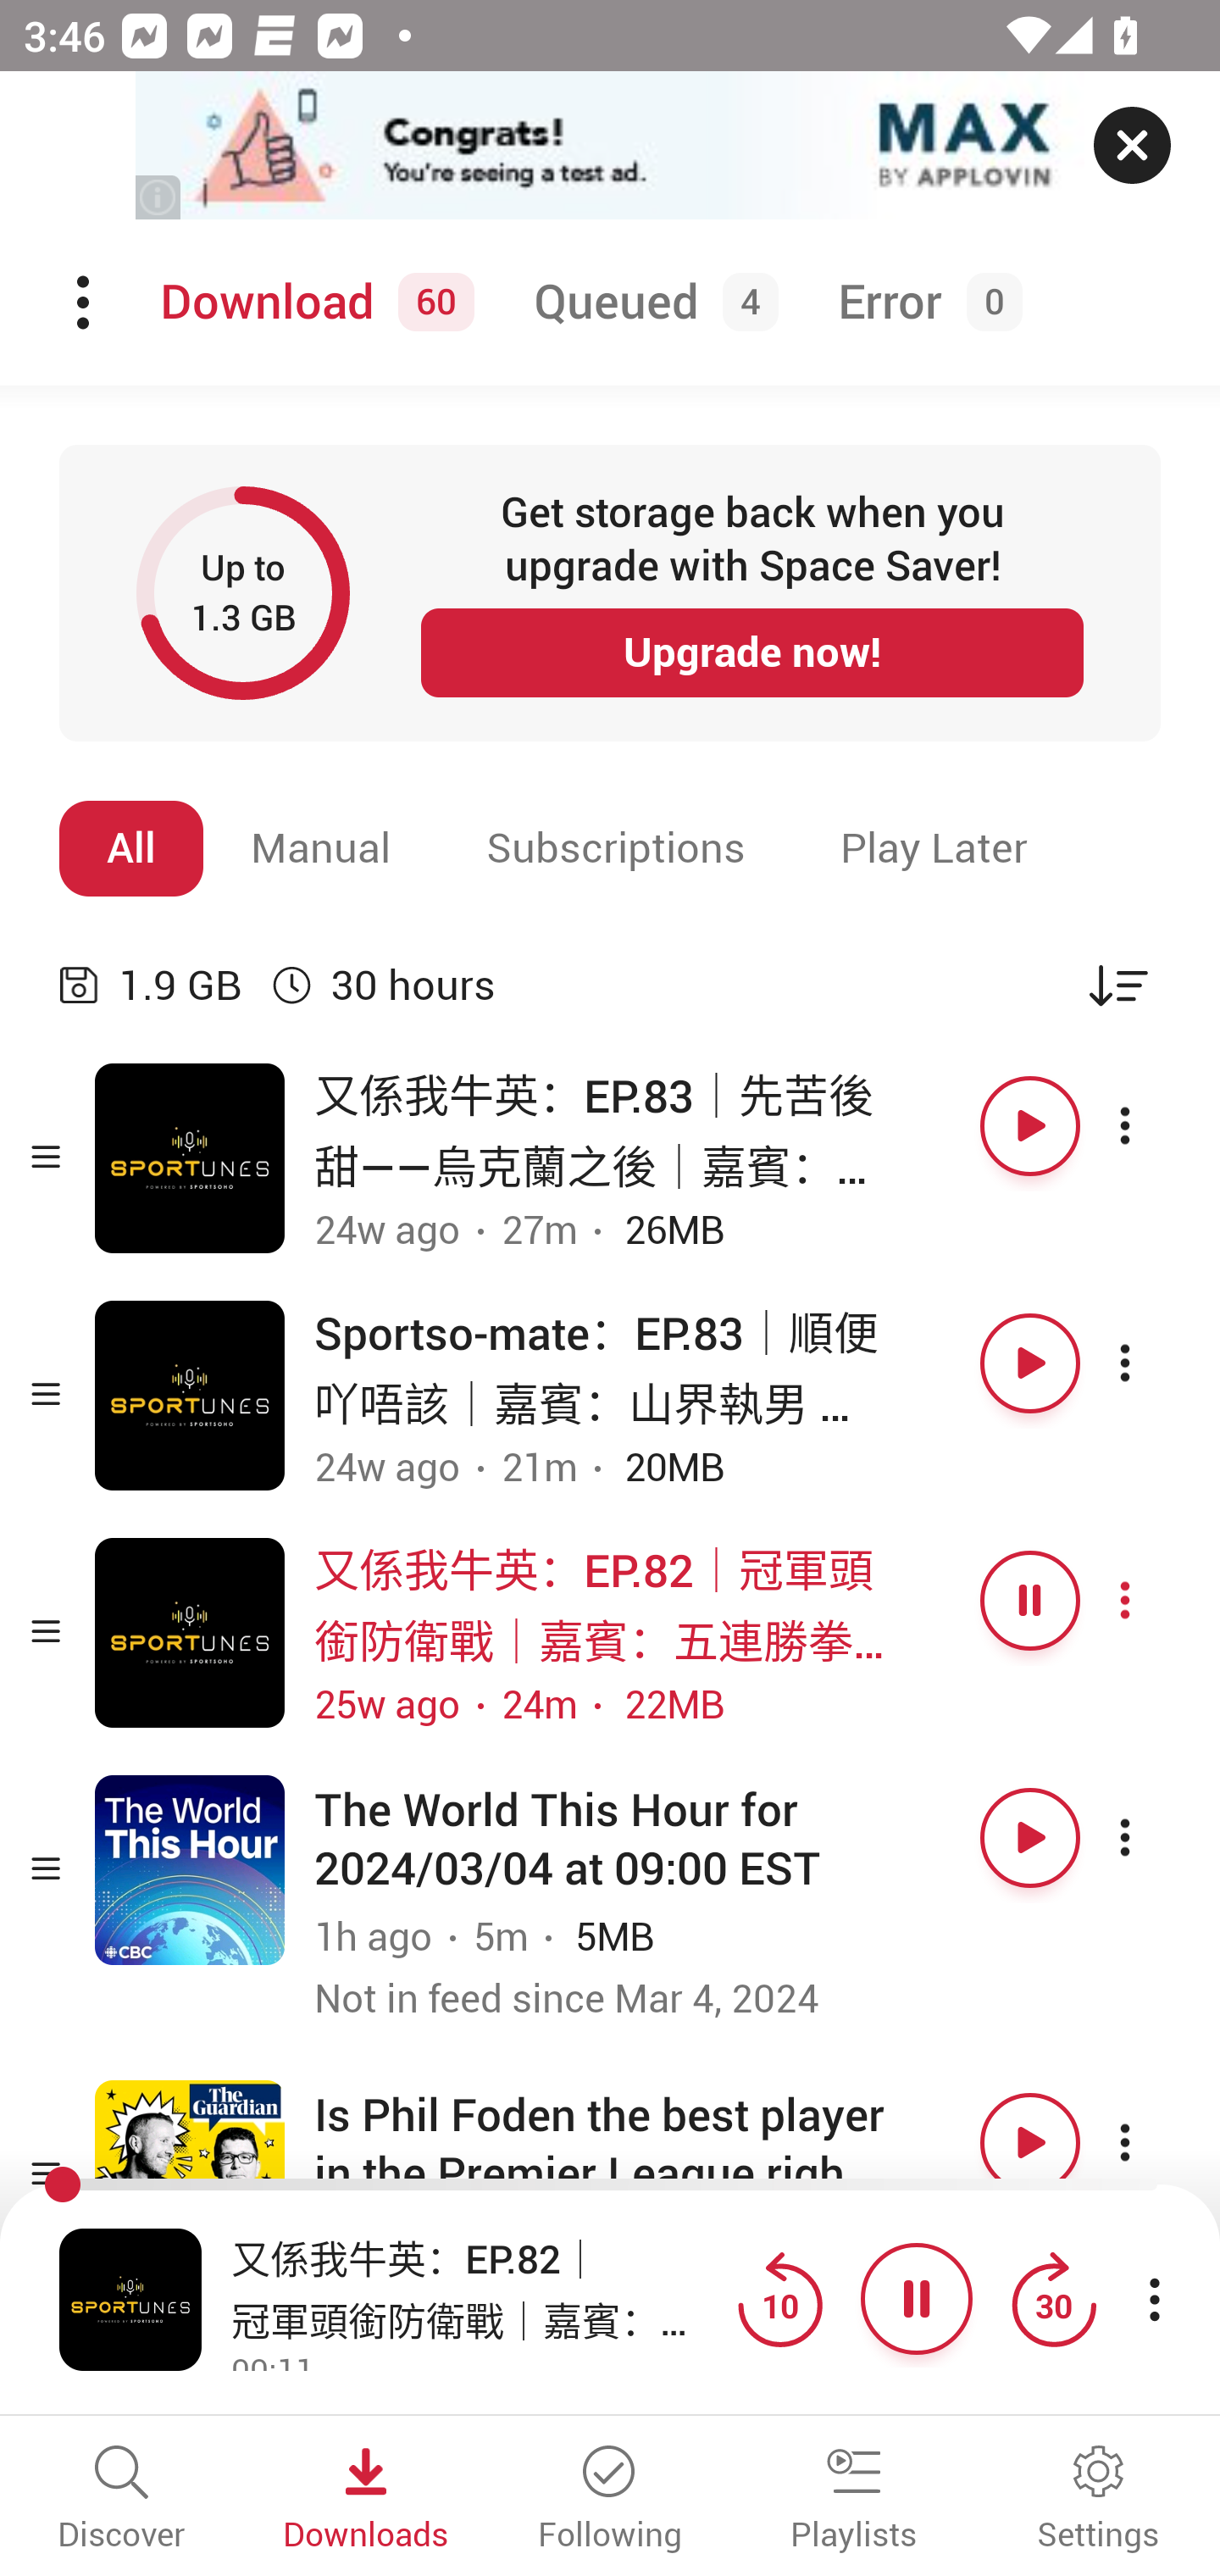 The height and width of the screenshot is (2576, 1220). I want to click on Change sort order, so click(1118, 985).